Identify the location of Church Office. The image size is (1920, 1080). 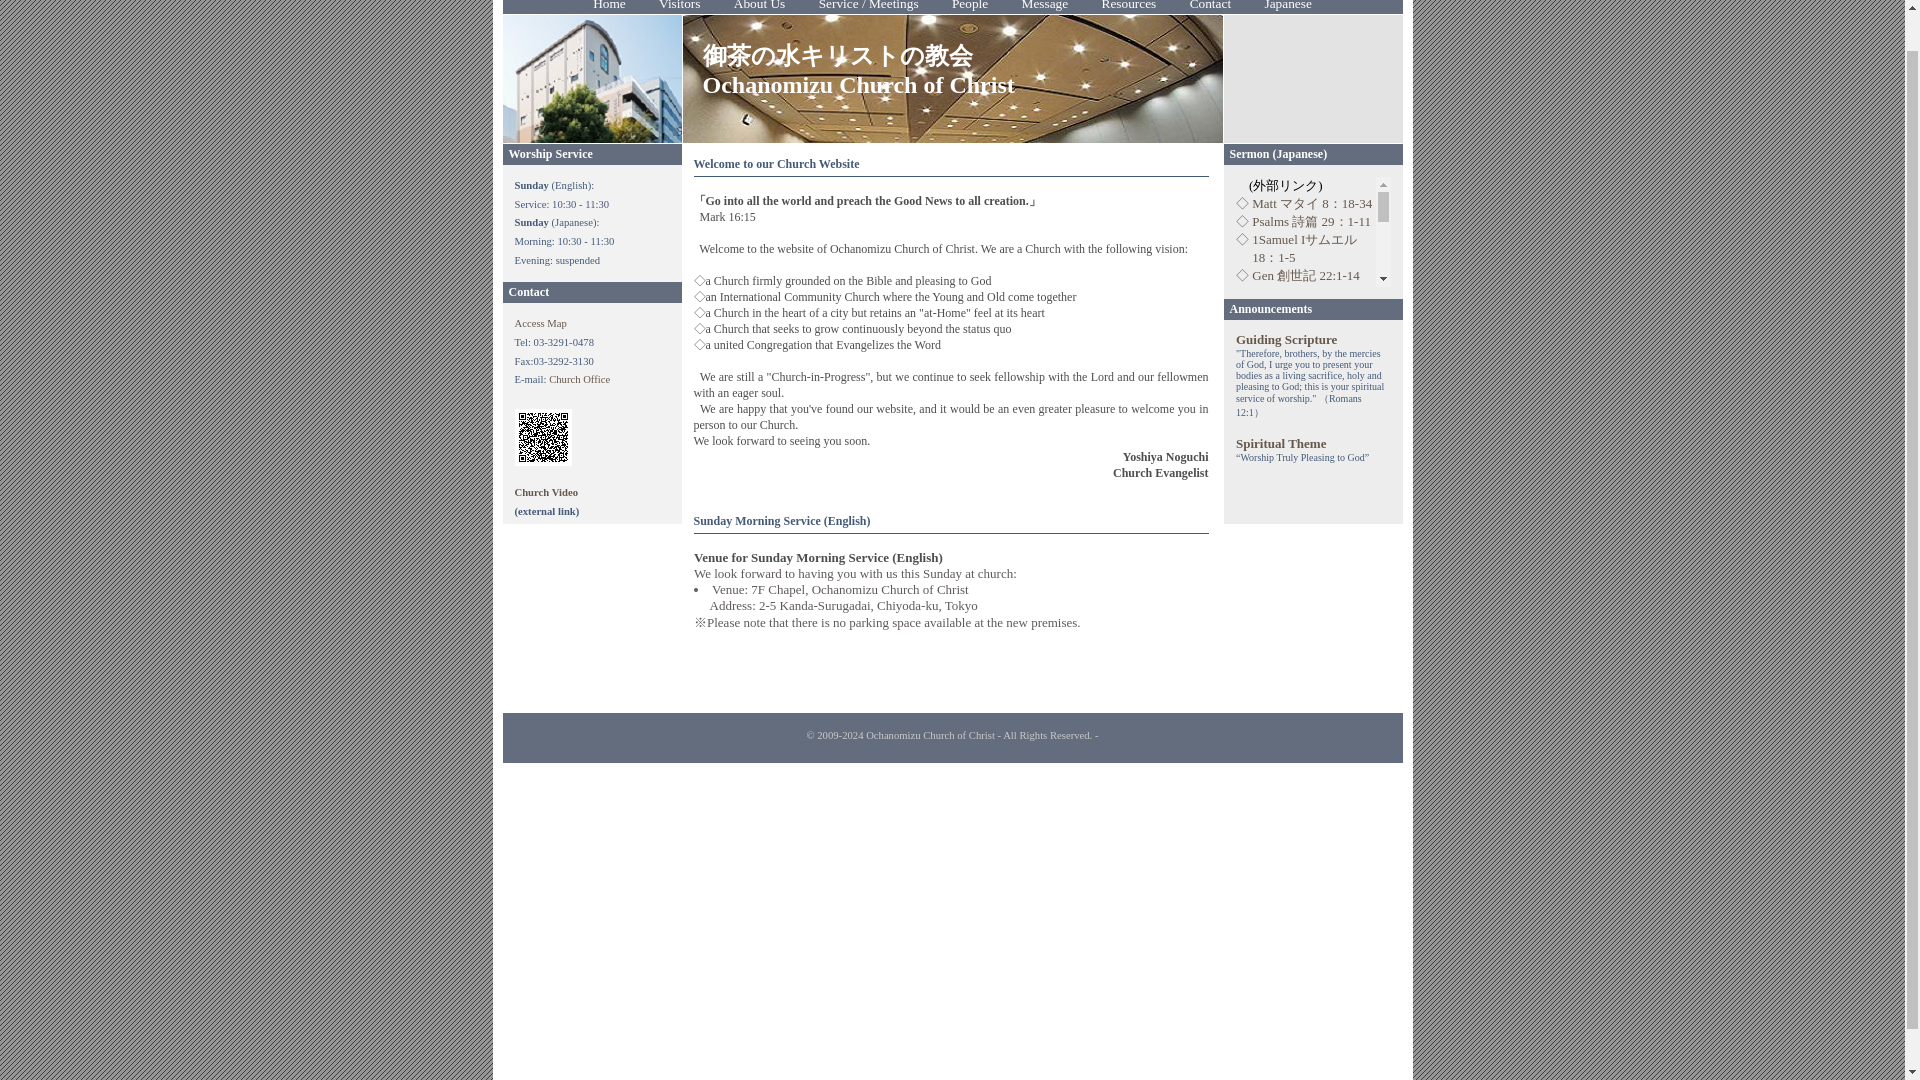
(580, 378).